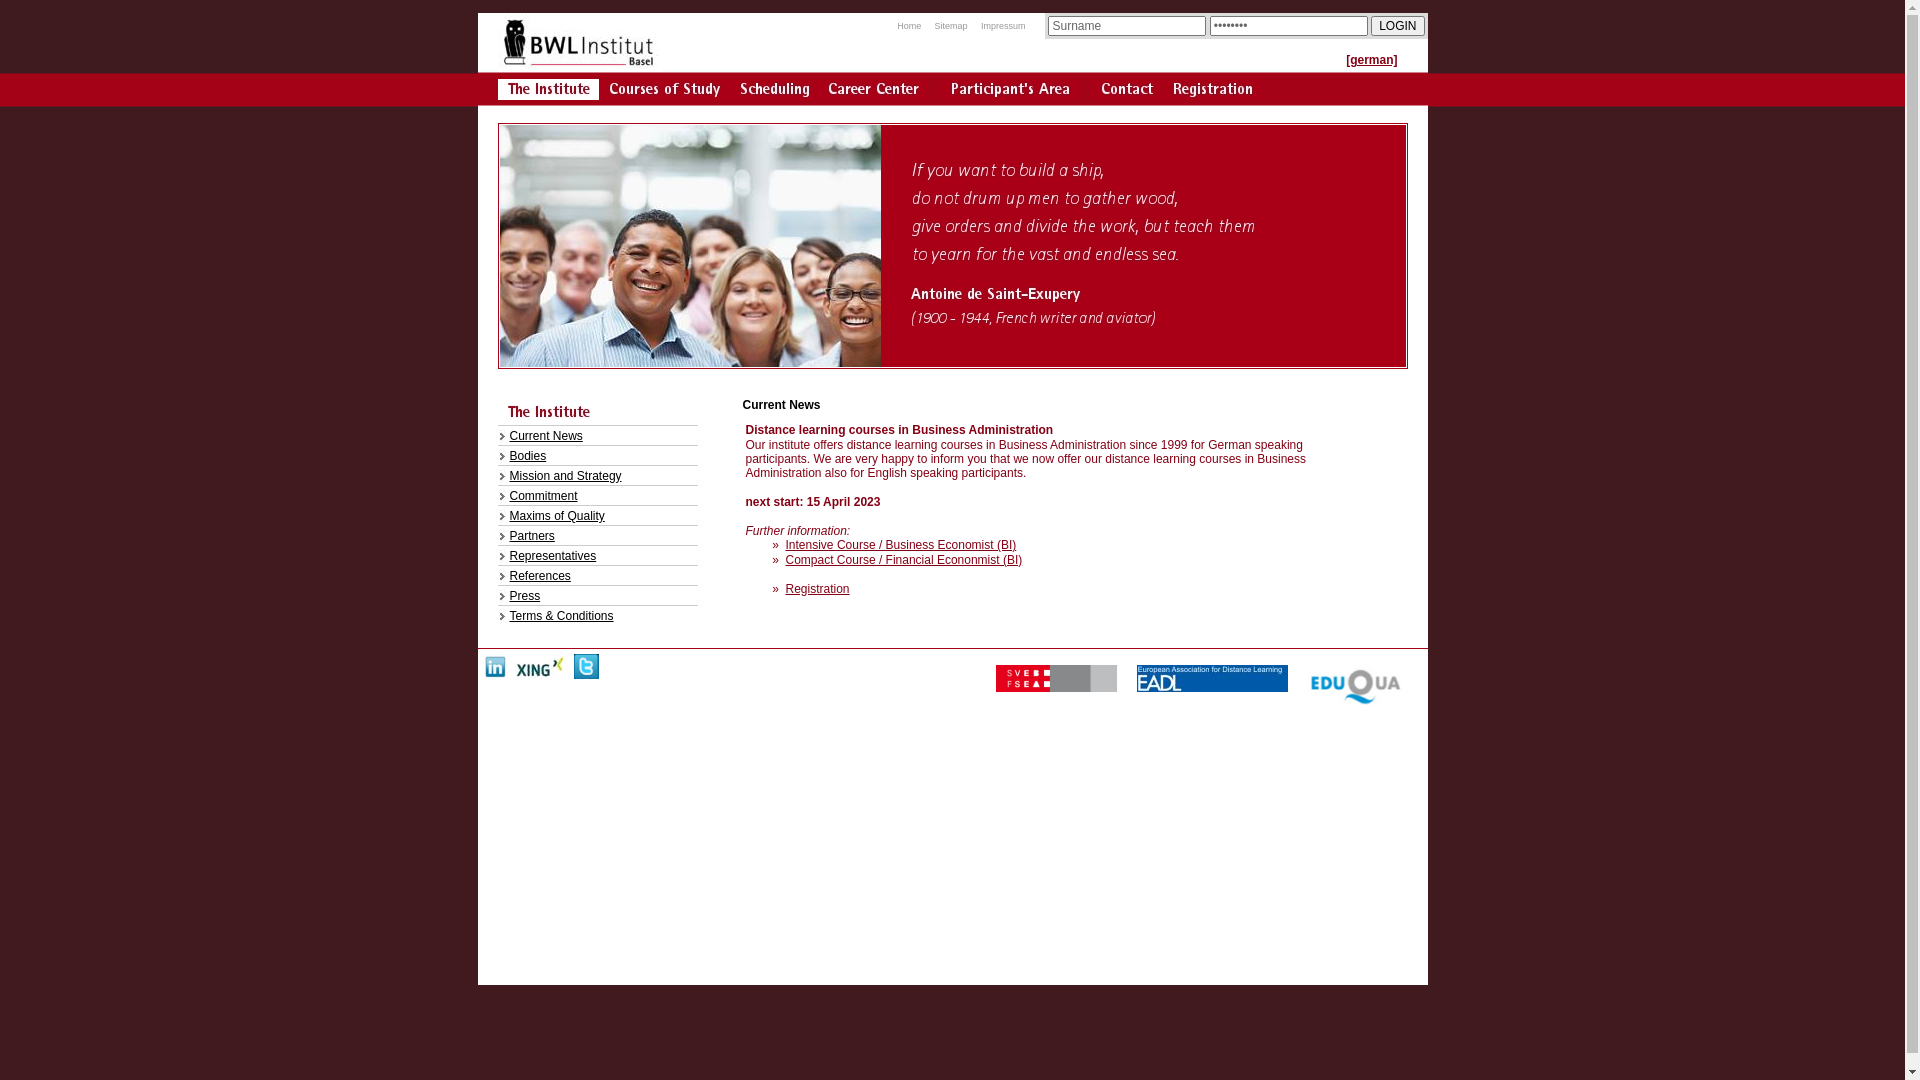 Image resolution: width=1920 pixels, height=1080 pixels. What do you see at coordinates (598, 595) in the screenshot?
I see `Press` at bounding box center [598, 595].